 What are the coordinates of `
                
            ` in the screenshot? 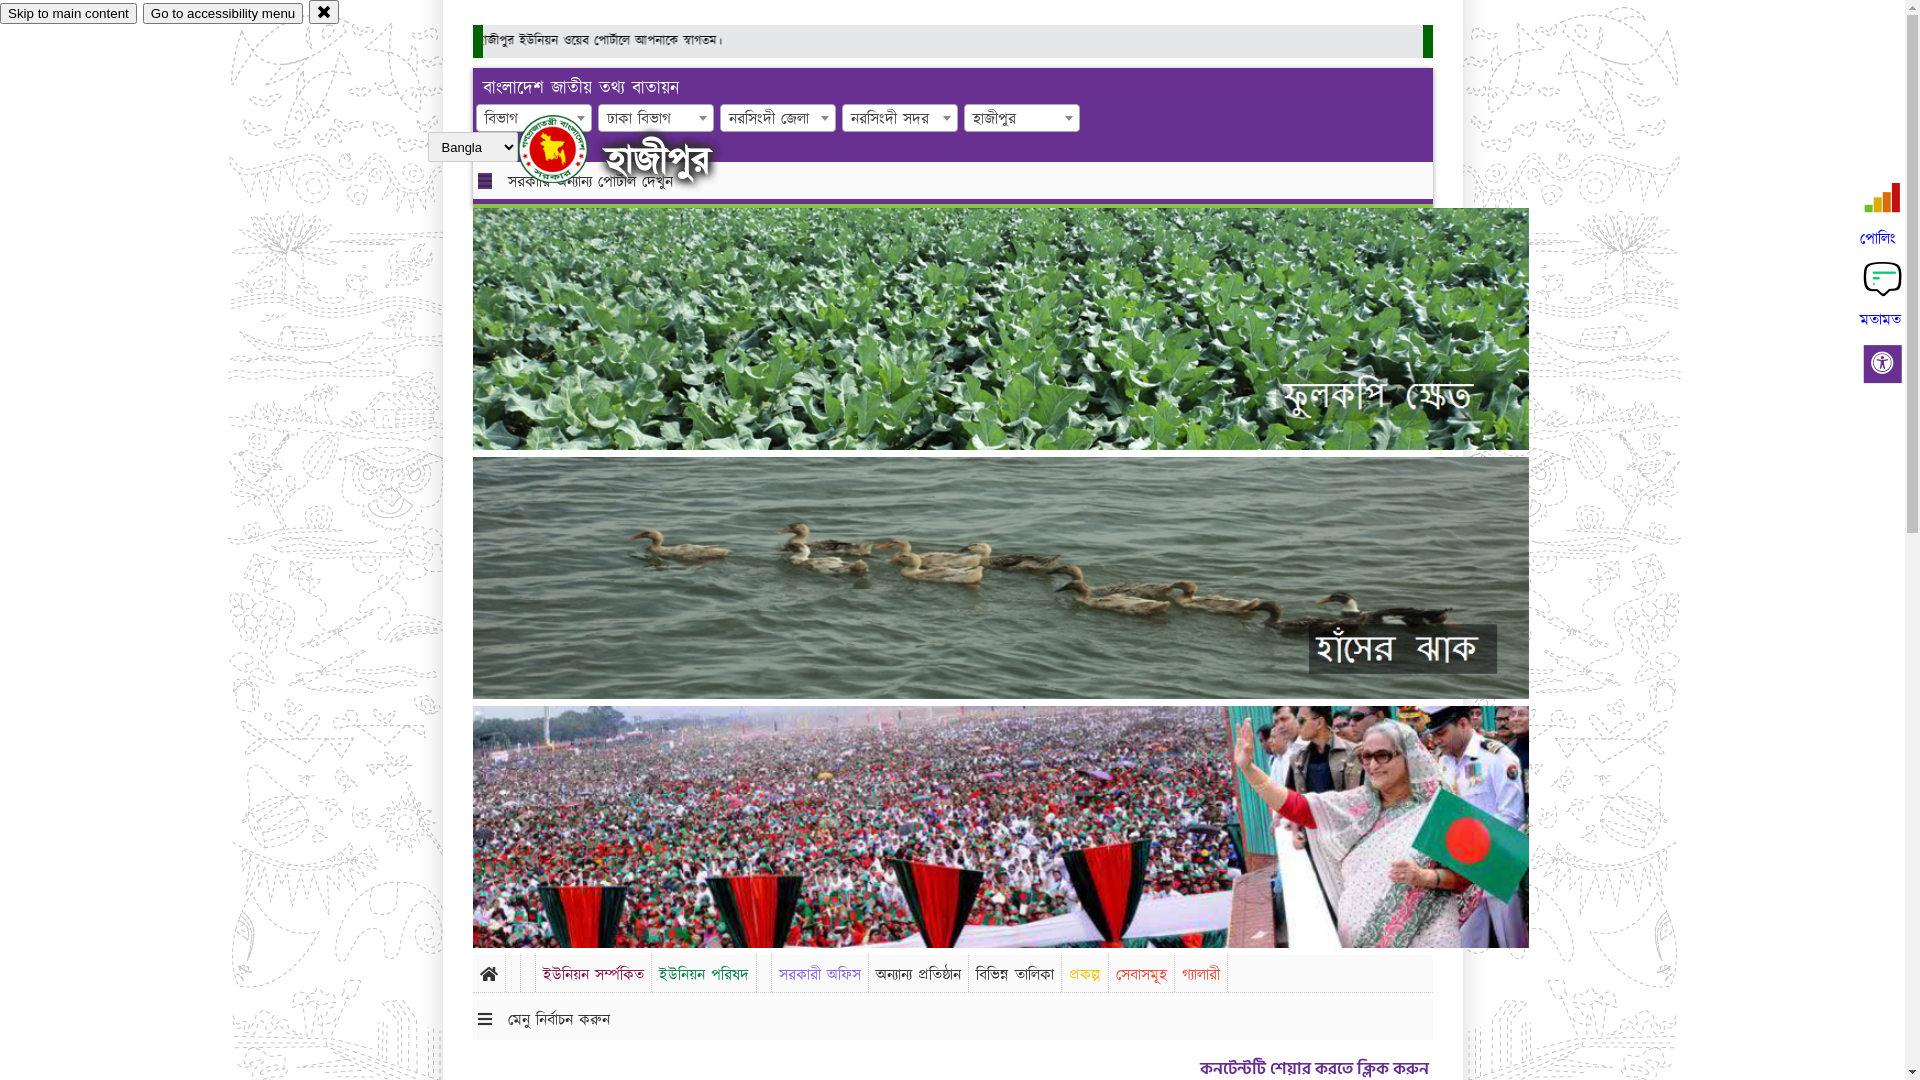 It's located at (570, 149).